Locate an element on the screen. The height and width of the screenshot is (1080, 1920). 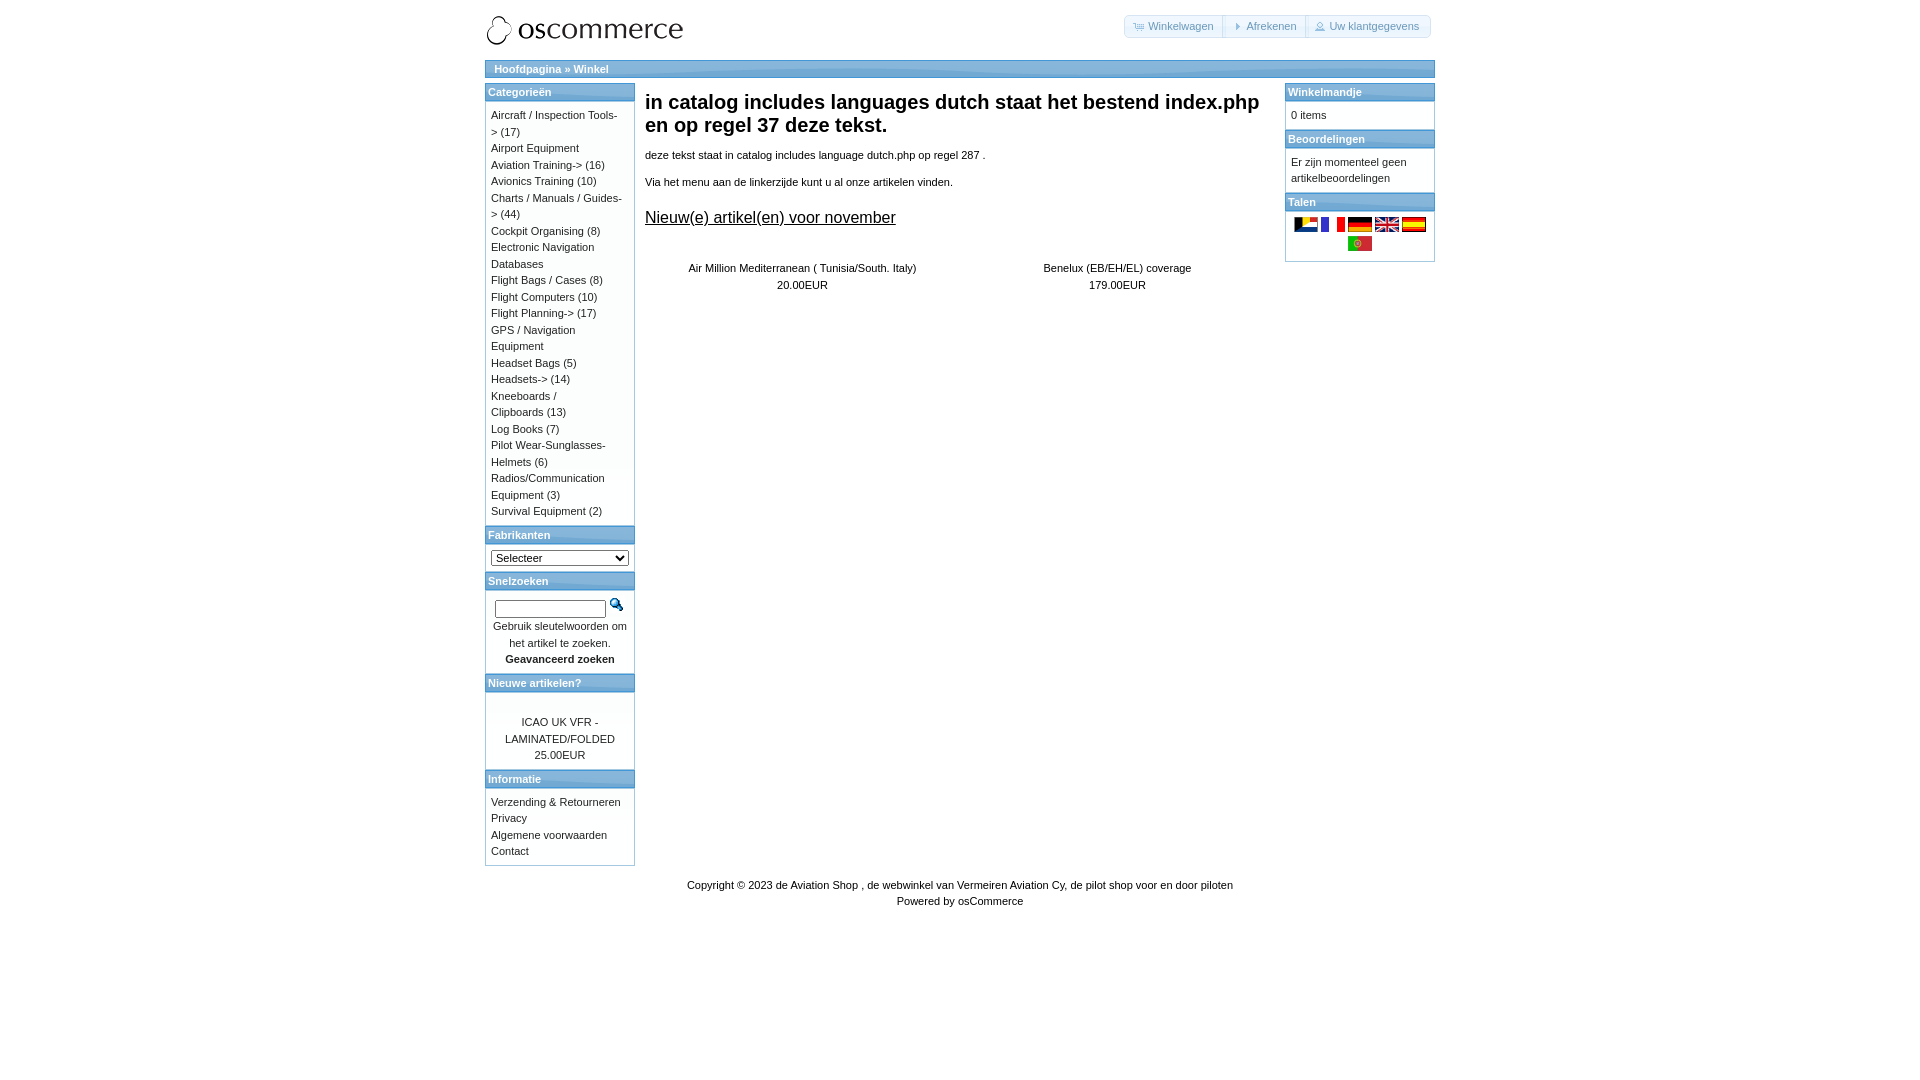
Nederlands is located at coordinates (1306, 224).